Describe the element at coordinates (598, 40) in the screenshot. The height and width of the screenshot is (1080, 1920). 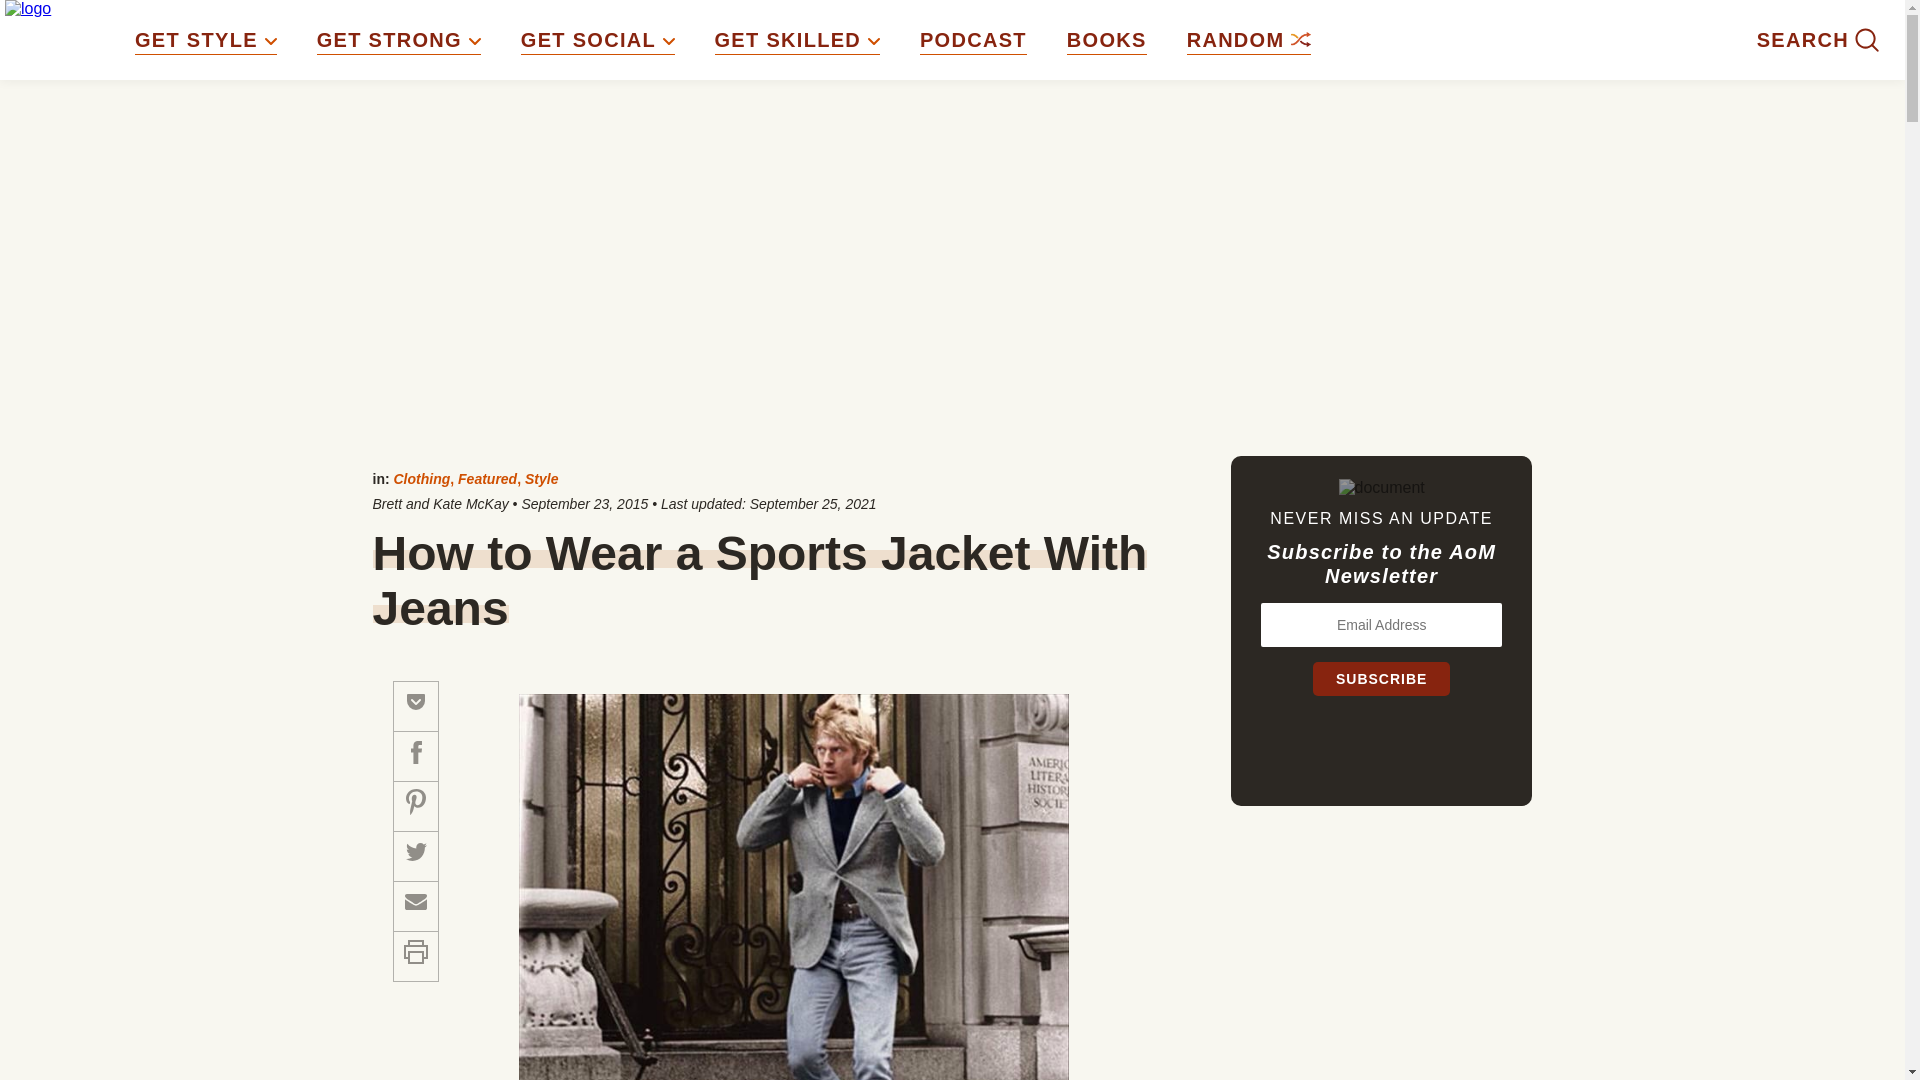
I see `GET SOCIAL` at that location.